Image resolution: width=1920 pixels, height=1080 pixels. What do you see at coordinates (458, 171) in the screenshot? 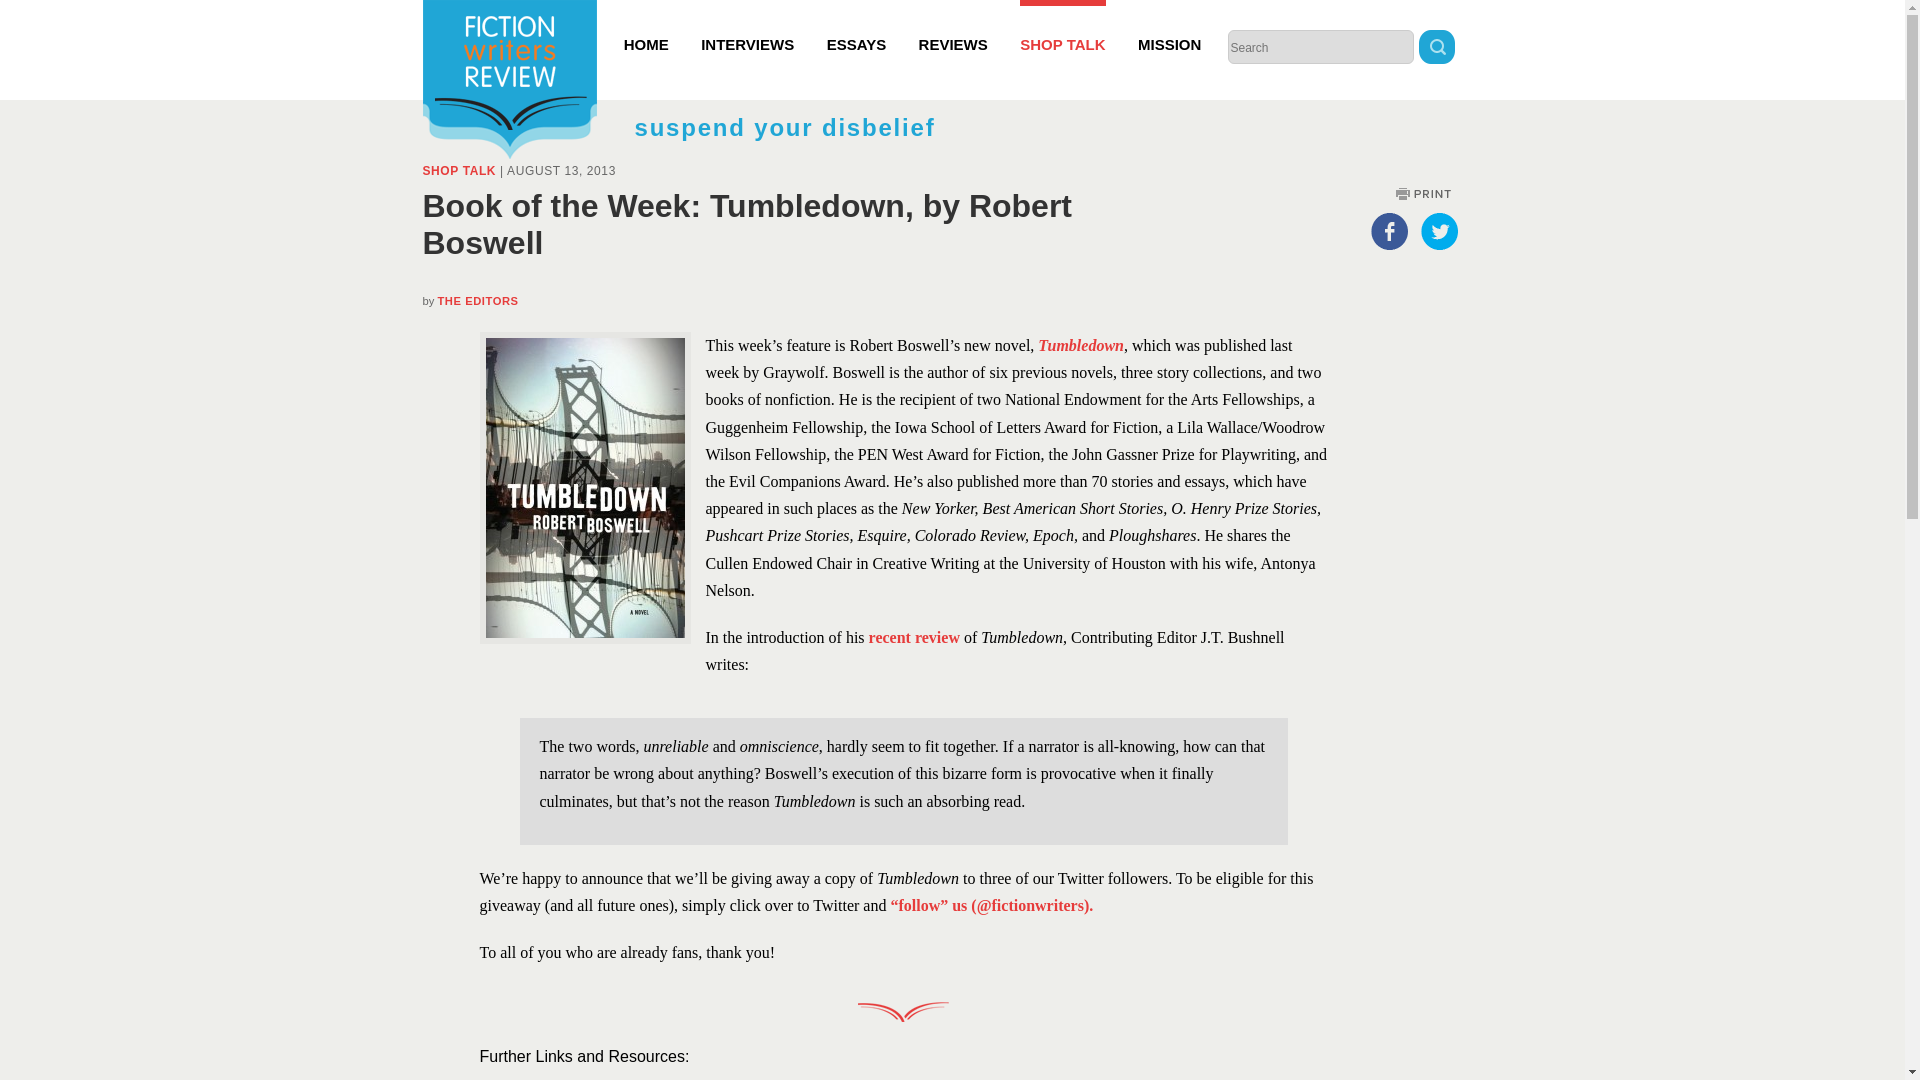
I see `SHOP TALK` at bounding box center [458, 171].